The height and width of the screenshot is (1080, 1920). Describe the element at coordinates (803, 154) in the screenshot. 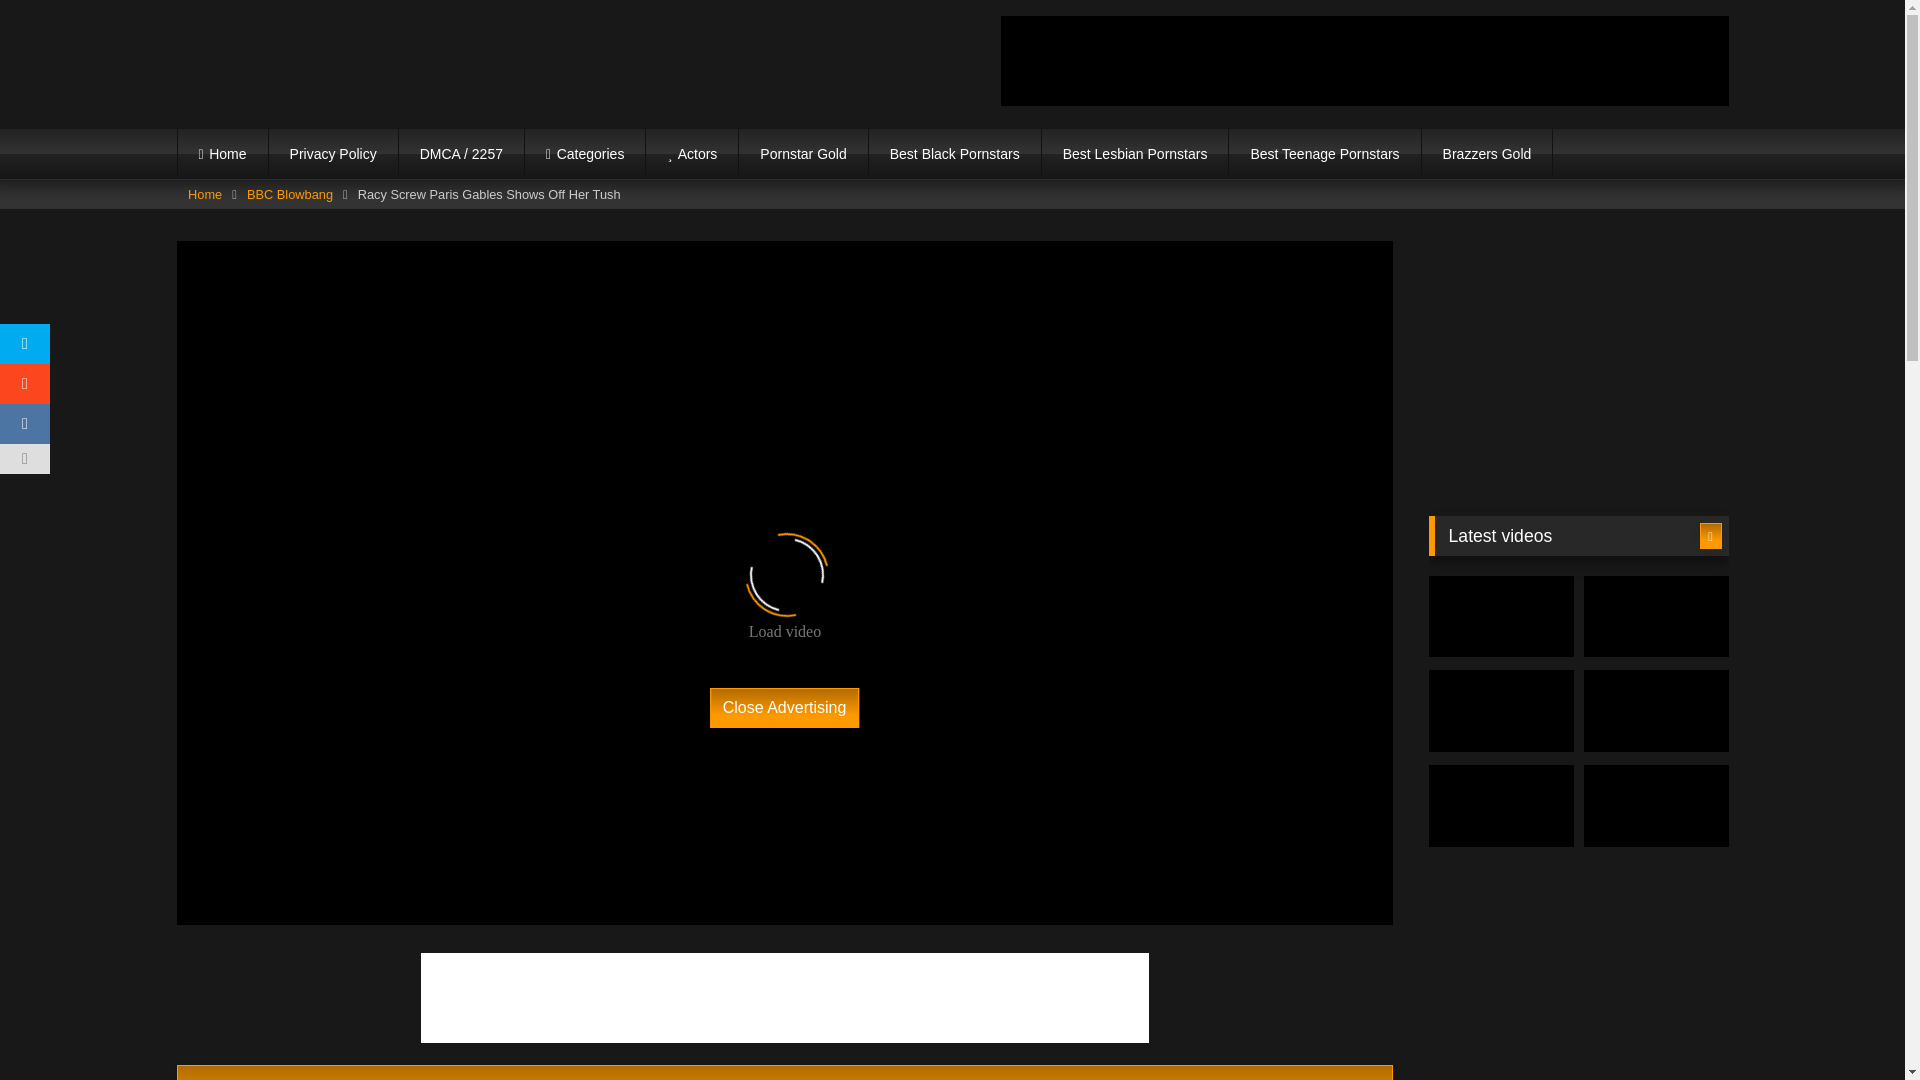

I see `Pornstar Gold` at that location.